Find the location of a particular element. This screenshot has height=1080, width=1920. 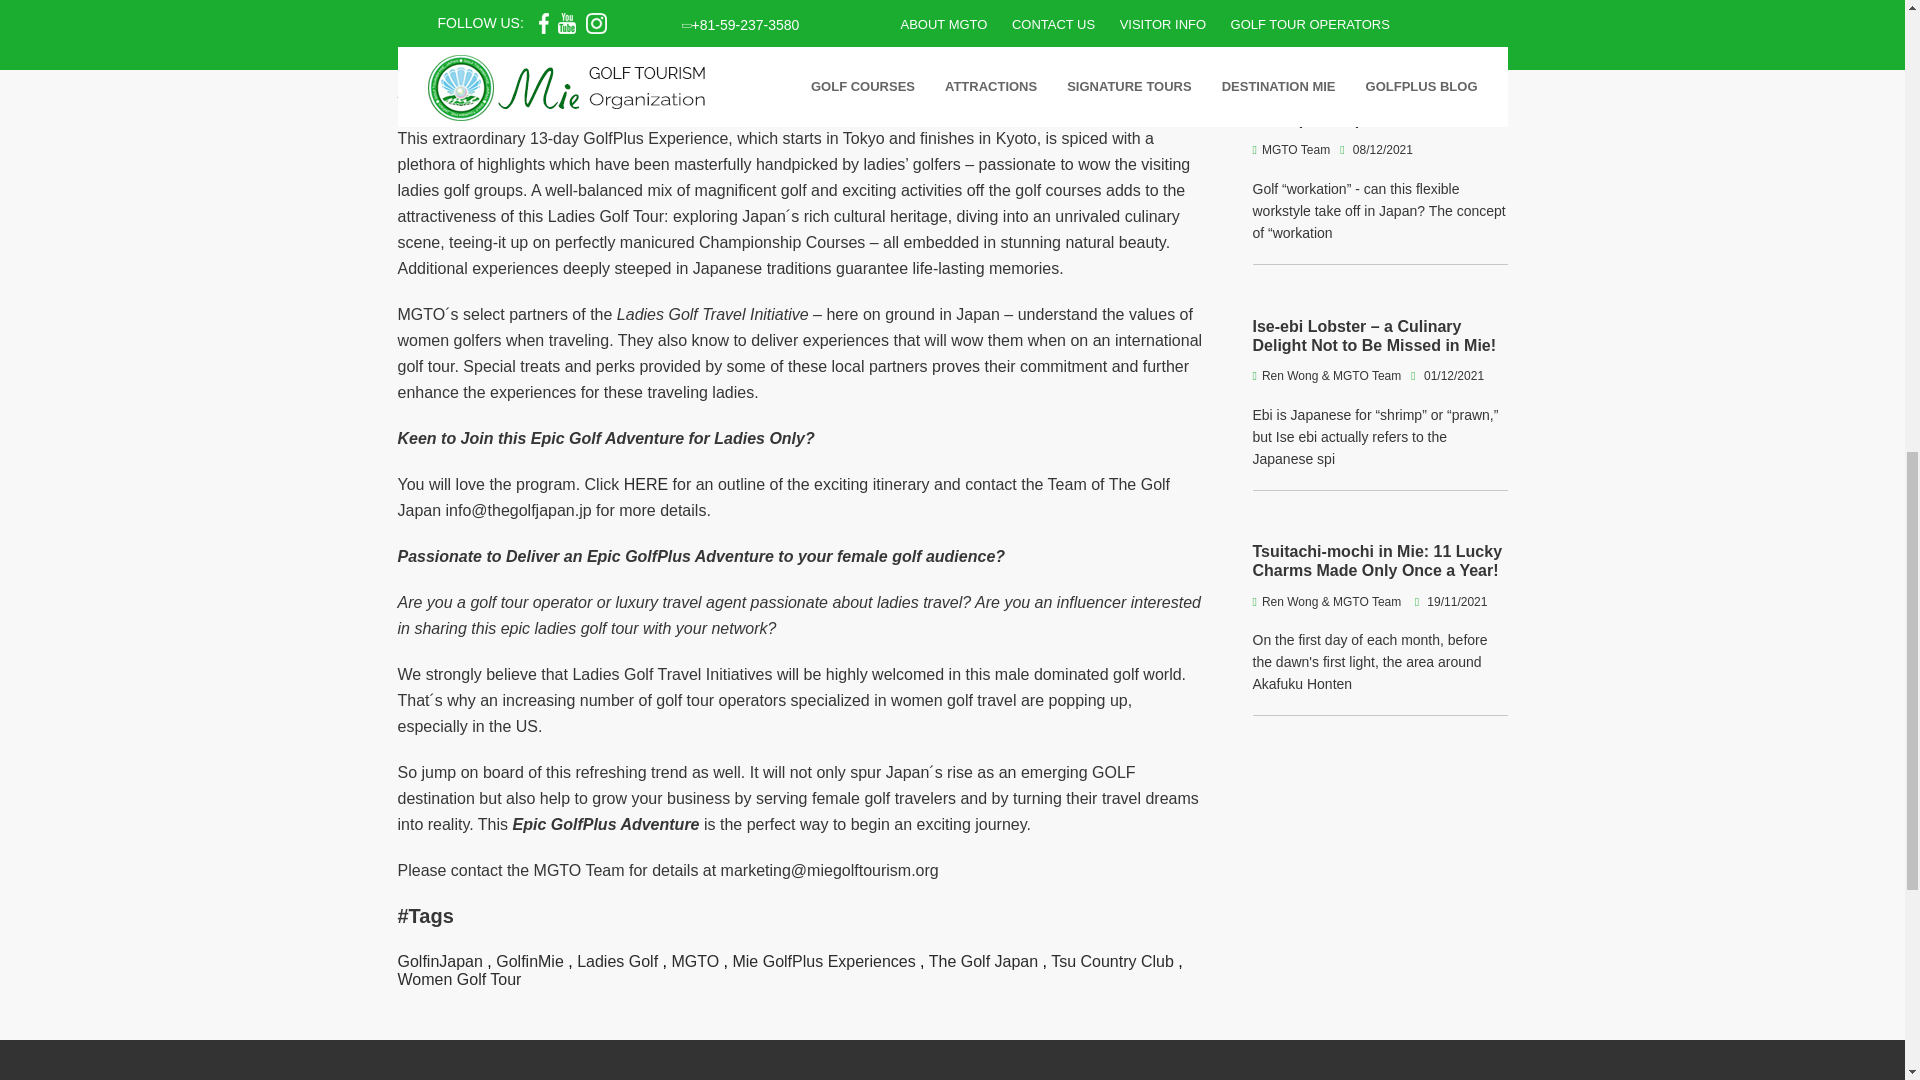

Ladies Golf is located at coordinates (618, 960).